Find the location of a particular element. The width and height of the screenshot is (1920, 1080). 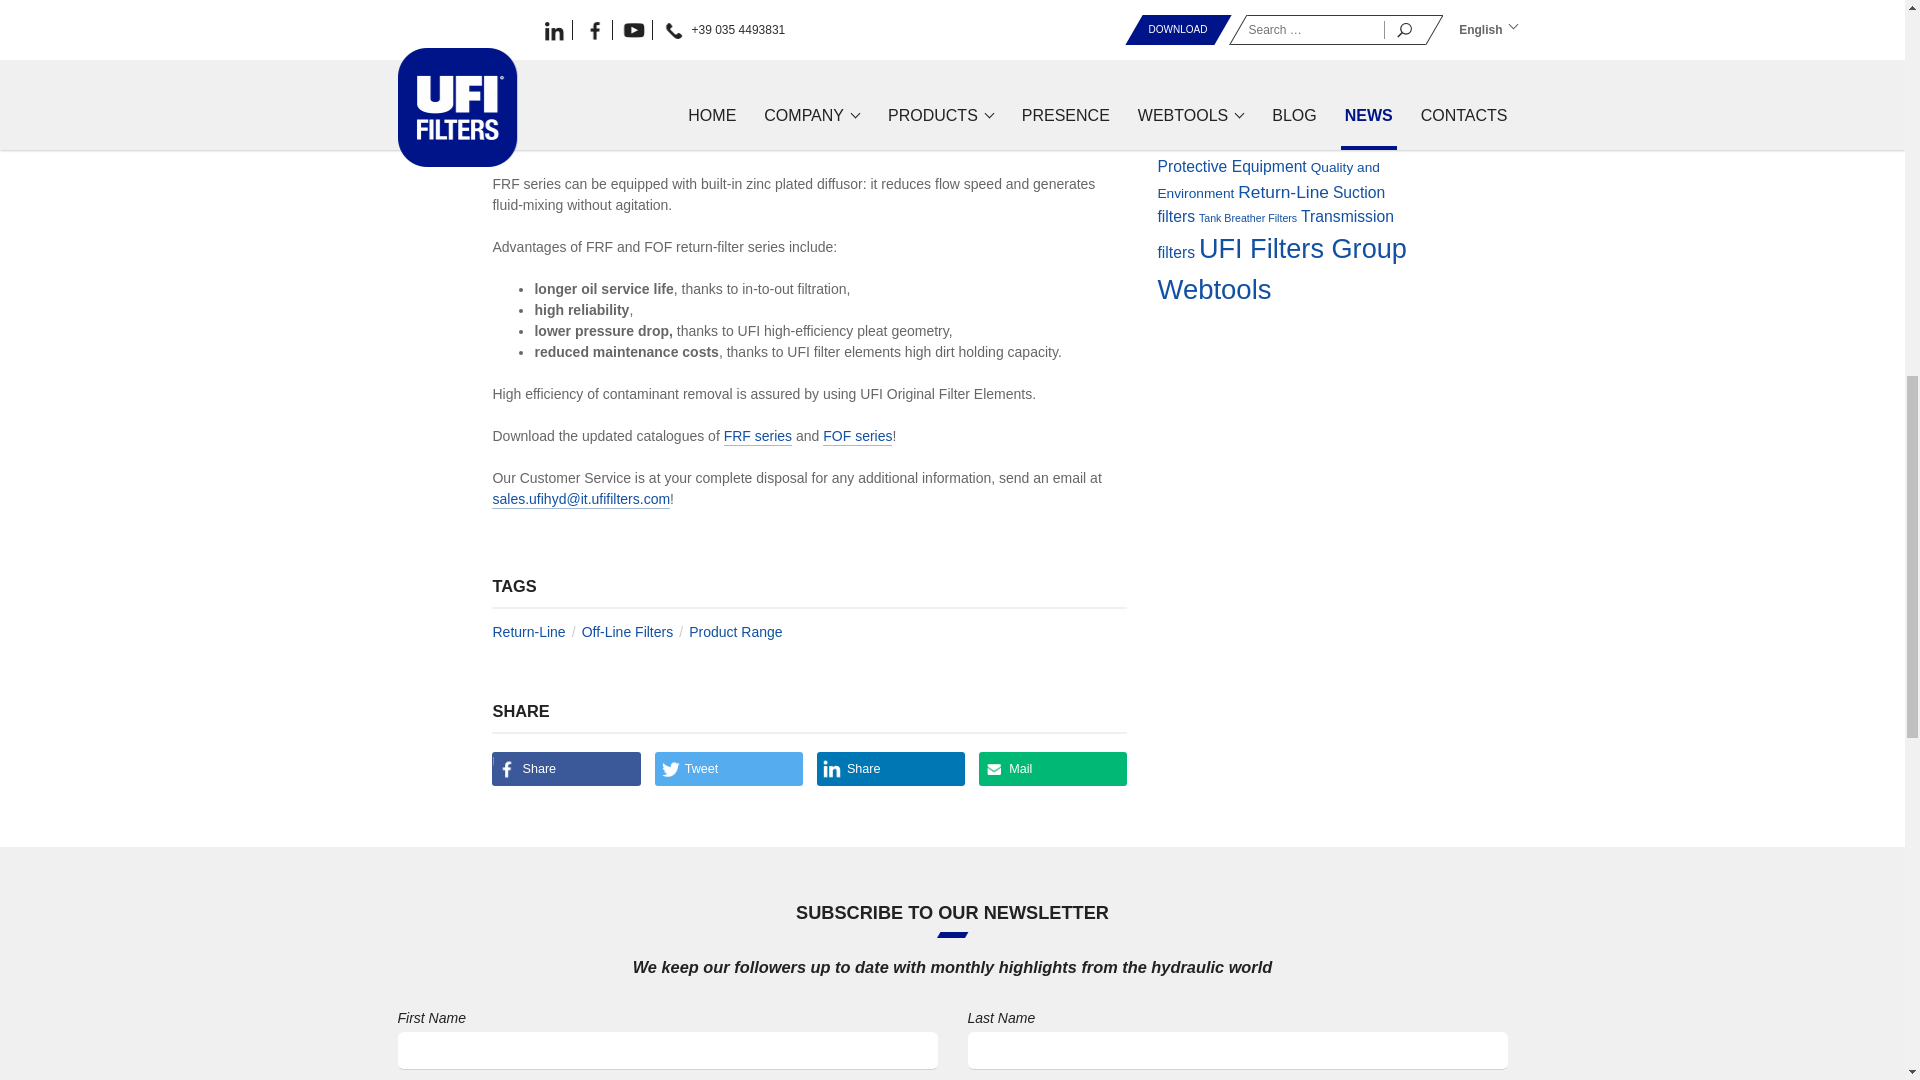

Share news on facebook is located at coordinates (565, 768).